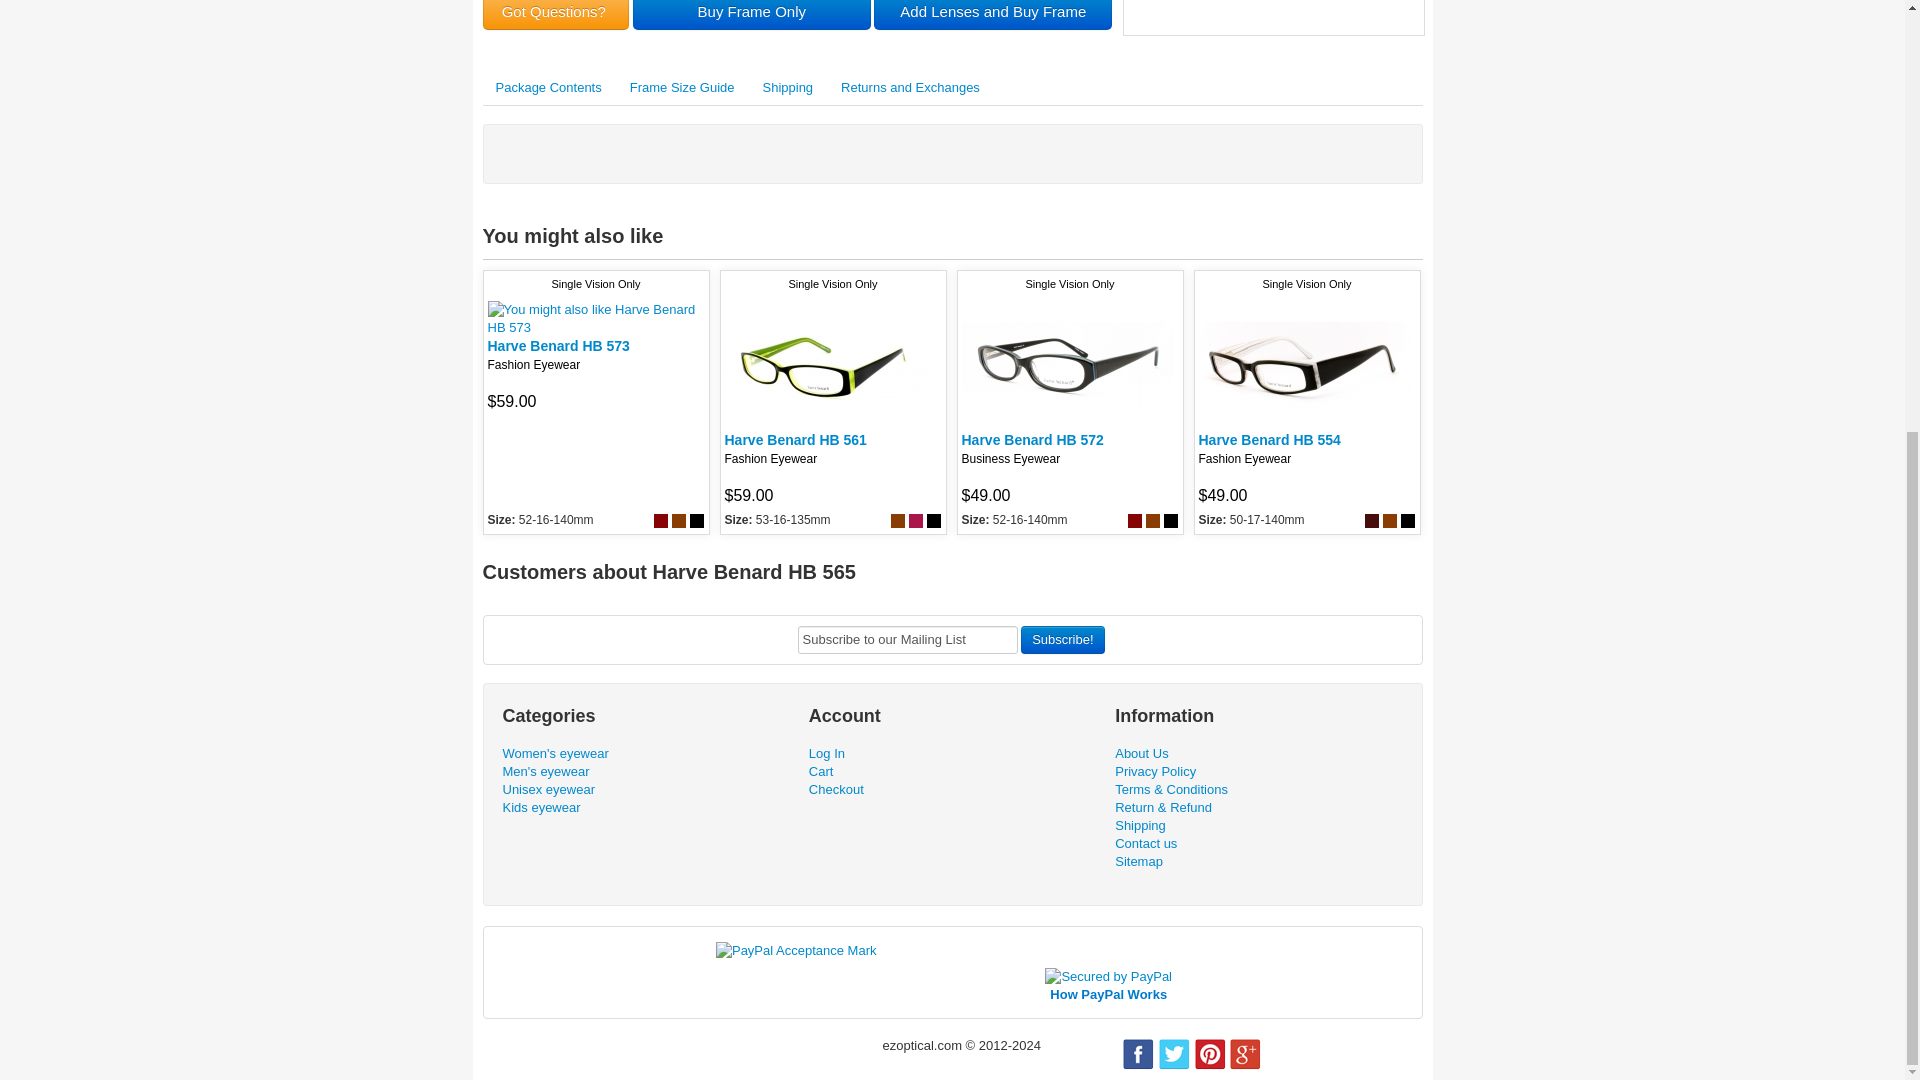 The image size is (1920, 1080). Describe the element at coordinates (992, 15) in the screenshot. I see `Add Lenses and Buy Frame` at that location.